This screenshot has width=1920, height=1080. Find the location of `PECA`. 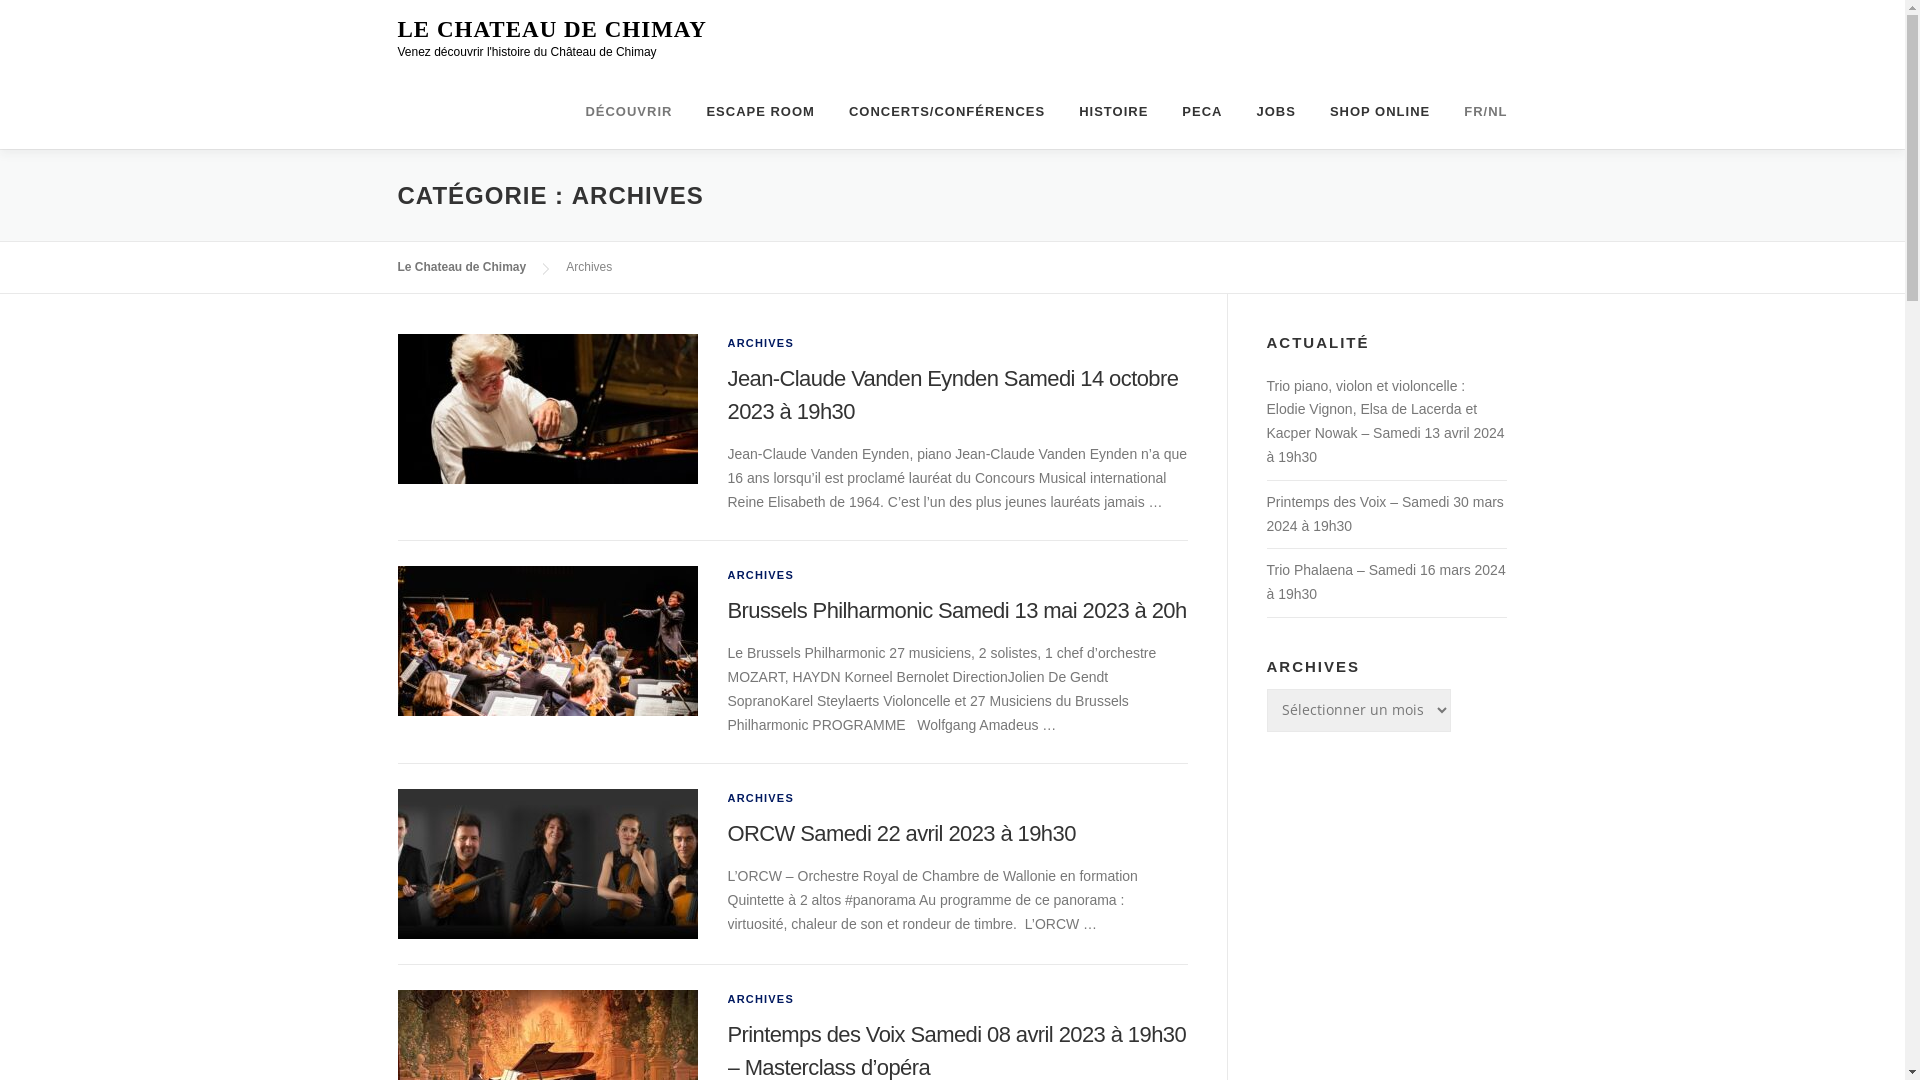

PECA is located at coordinates (1202, 112).